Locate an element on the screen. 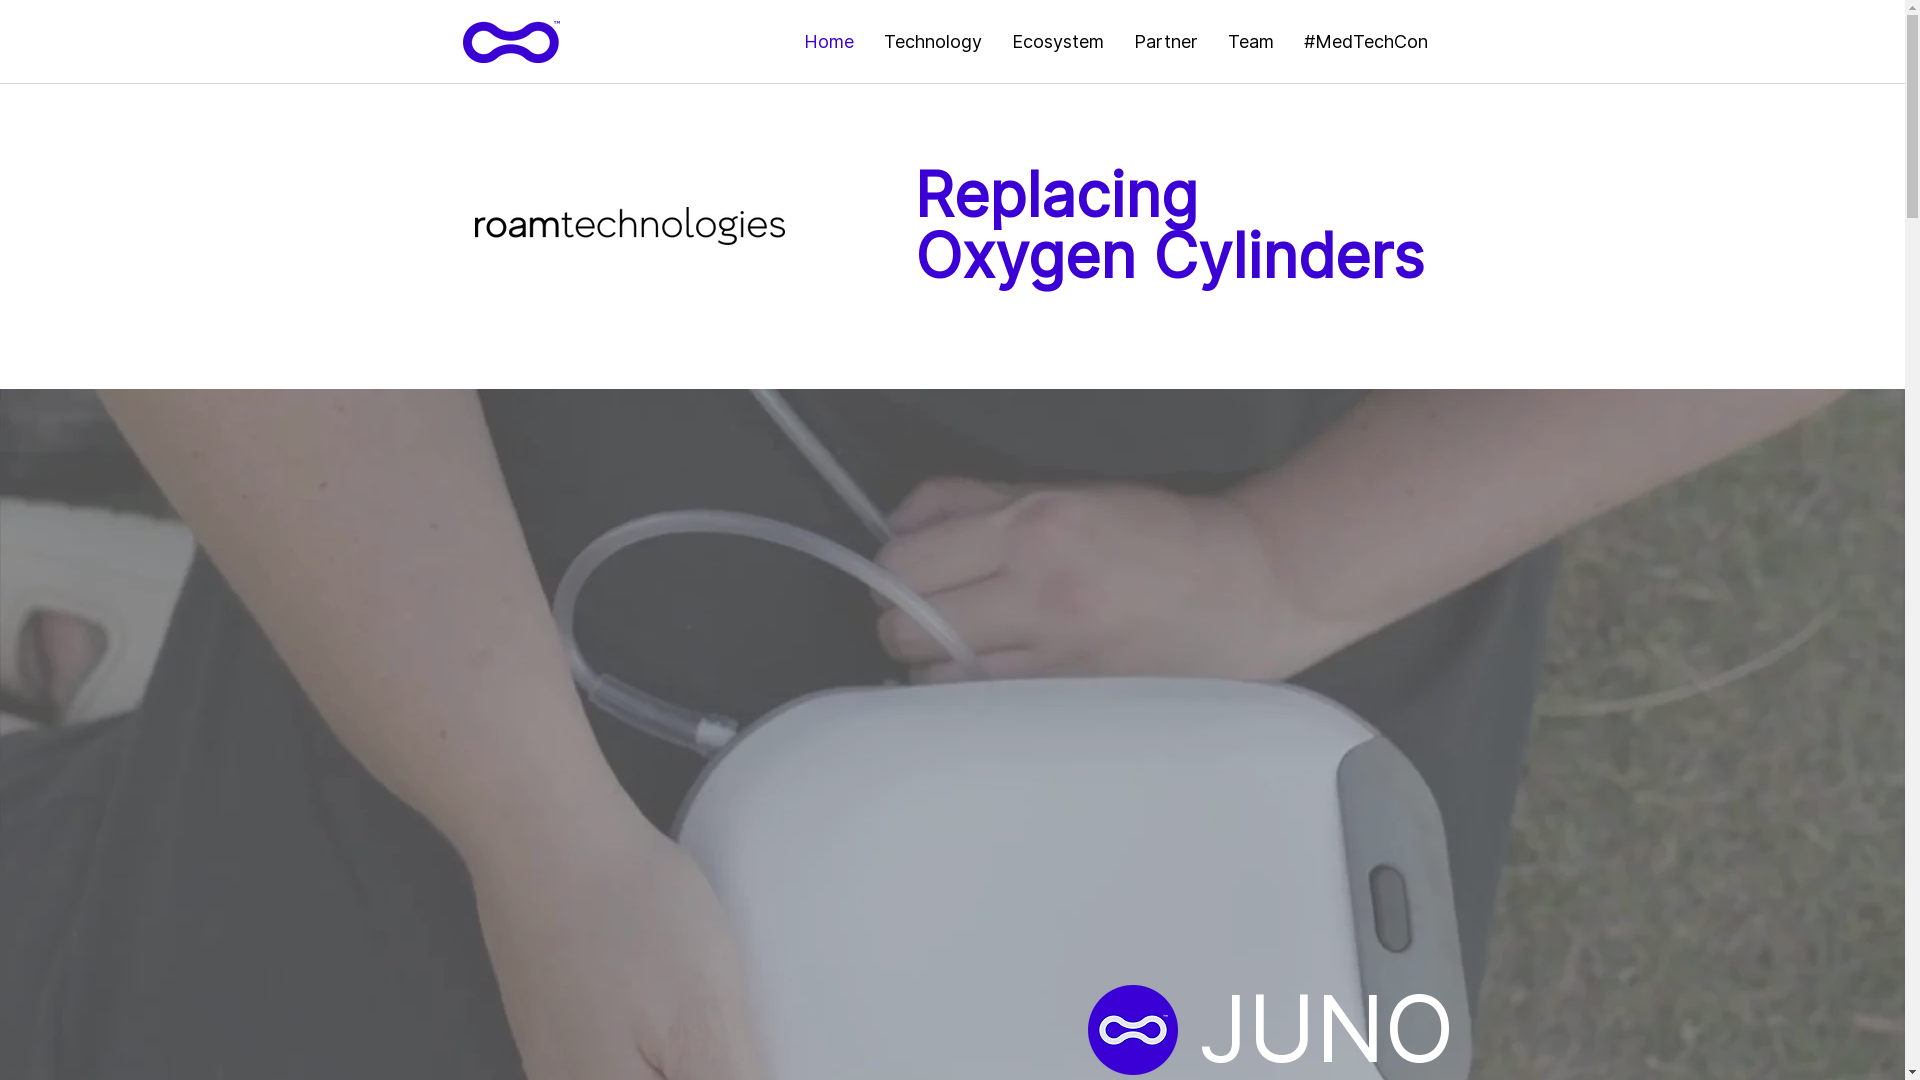  Ecosystem is located at coordinates (1057, 42).